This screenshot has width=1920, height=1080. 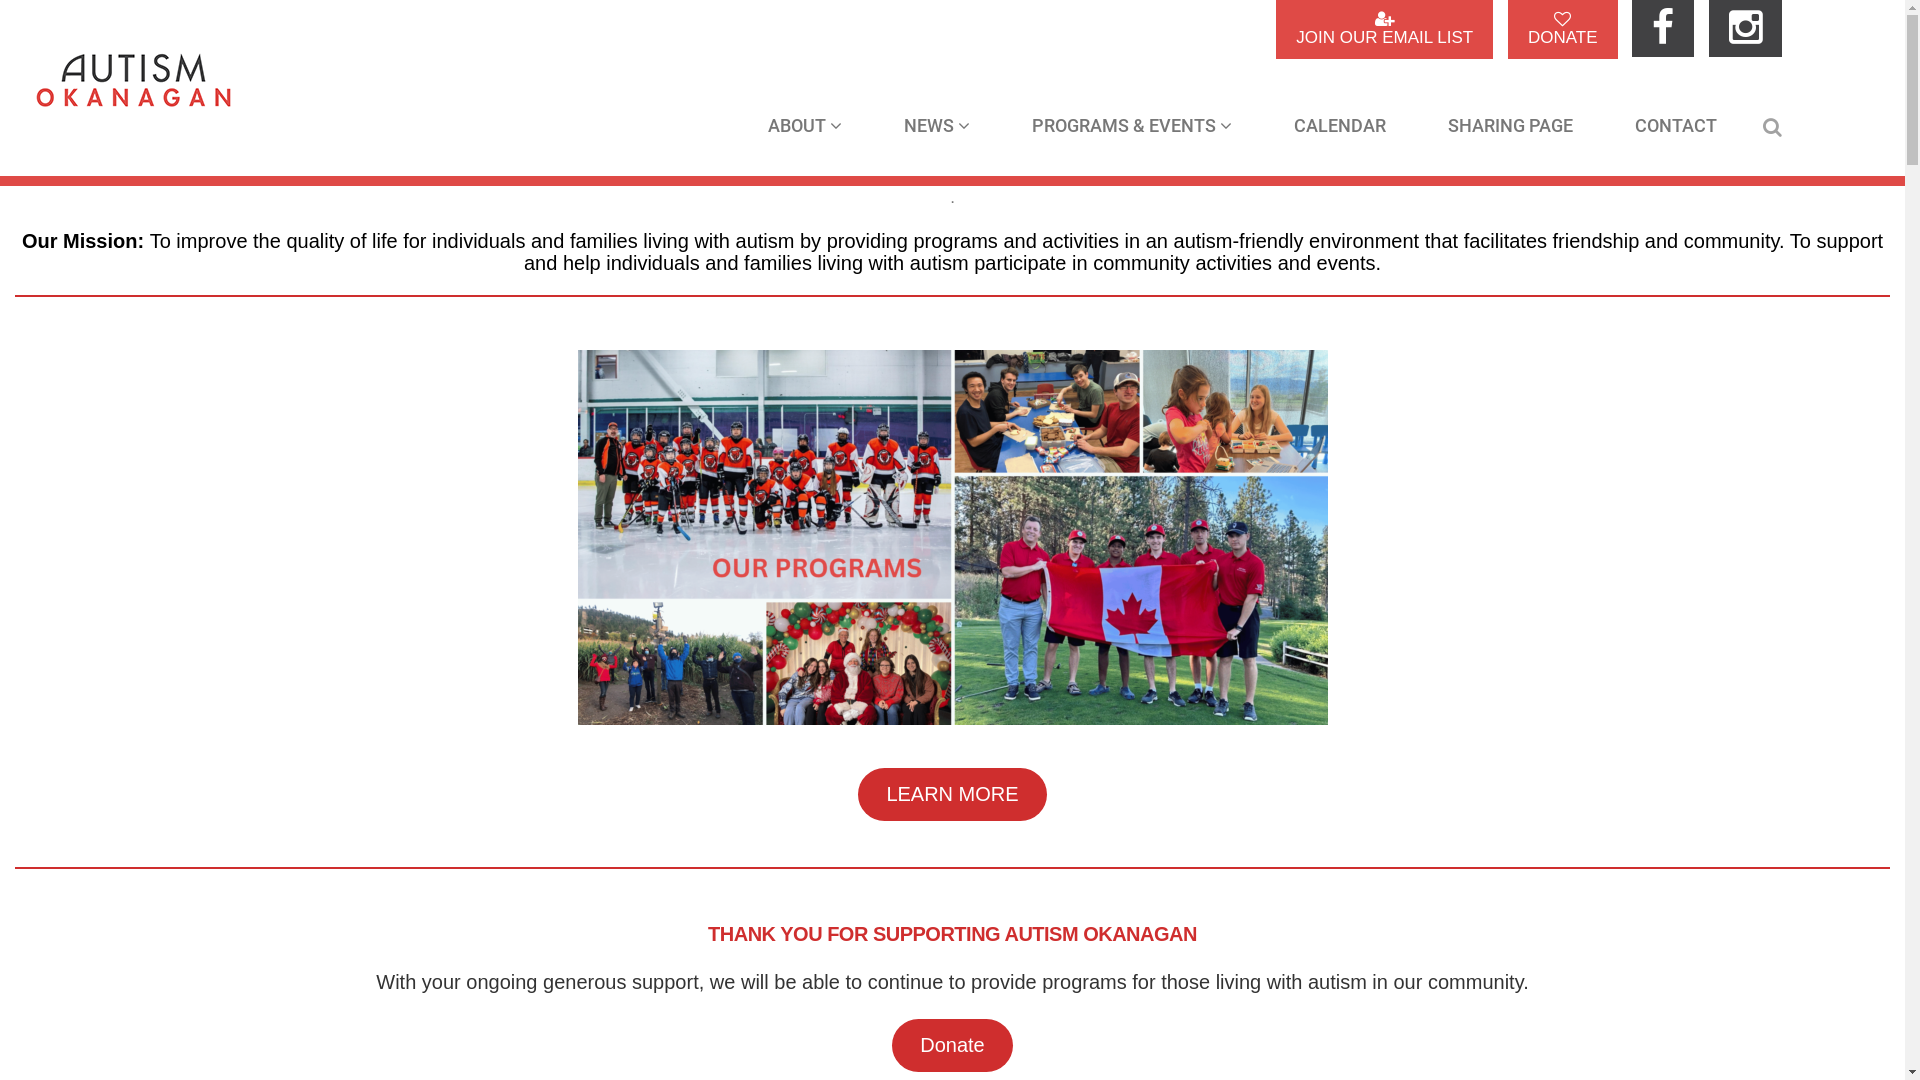 I want to click on PROGRAMS & EVENTS, so click(x=1132, y=122).